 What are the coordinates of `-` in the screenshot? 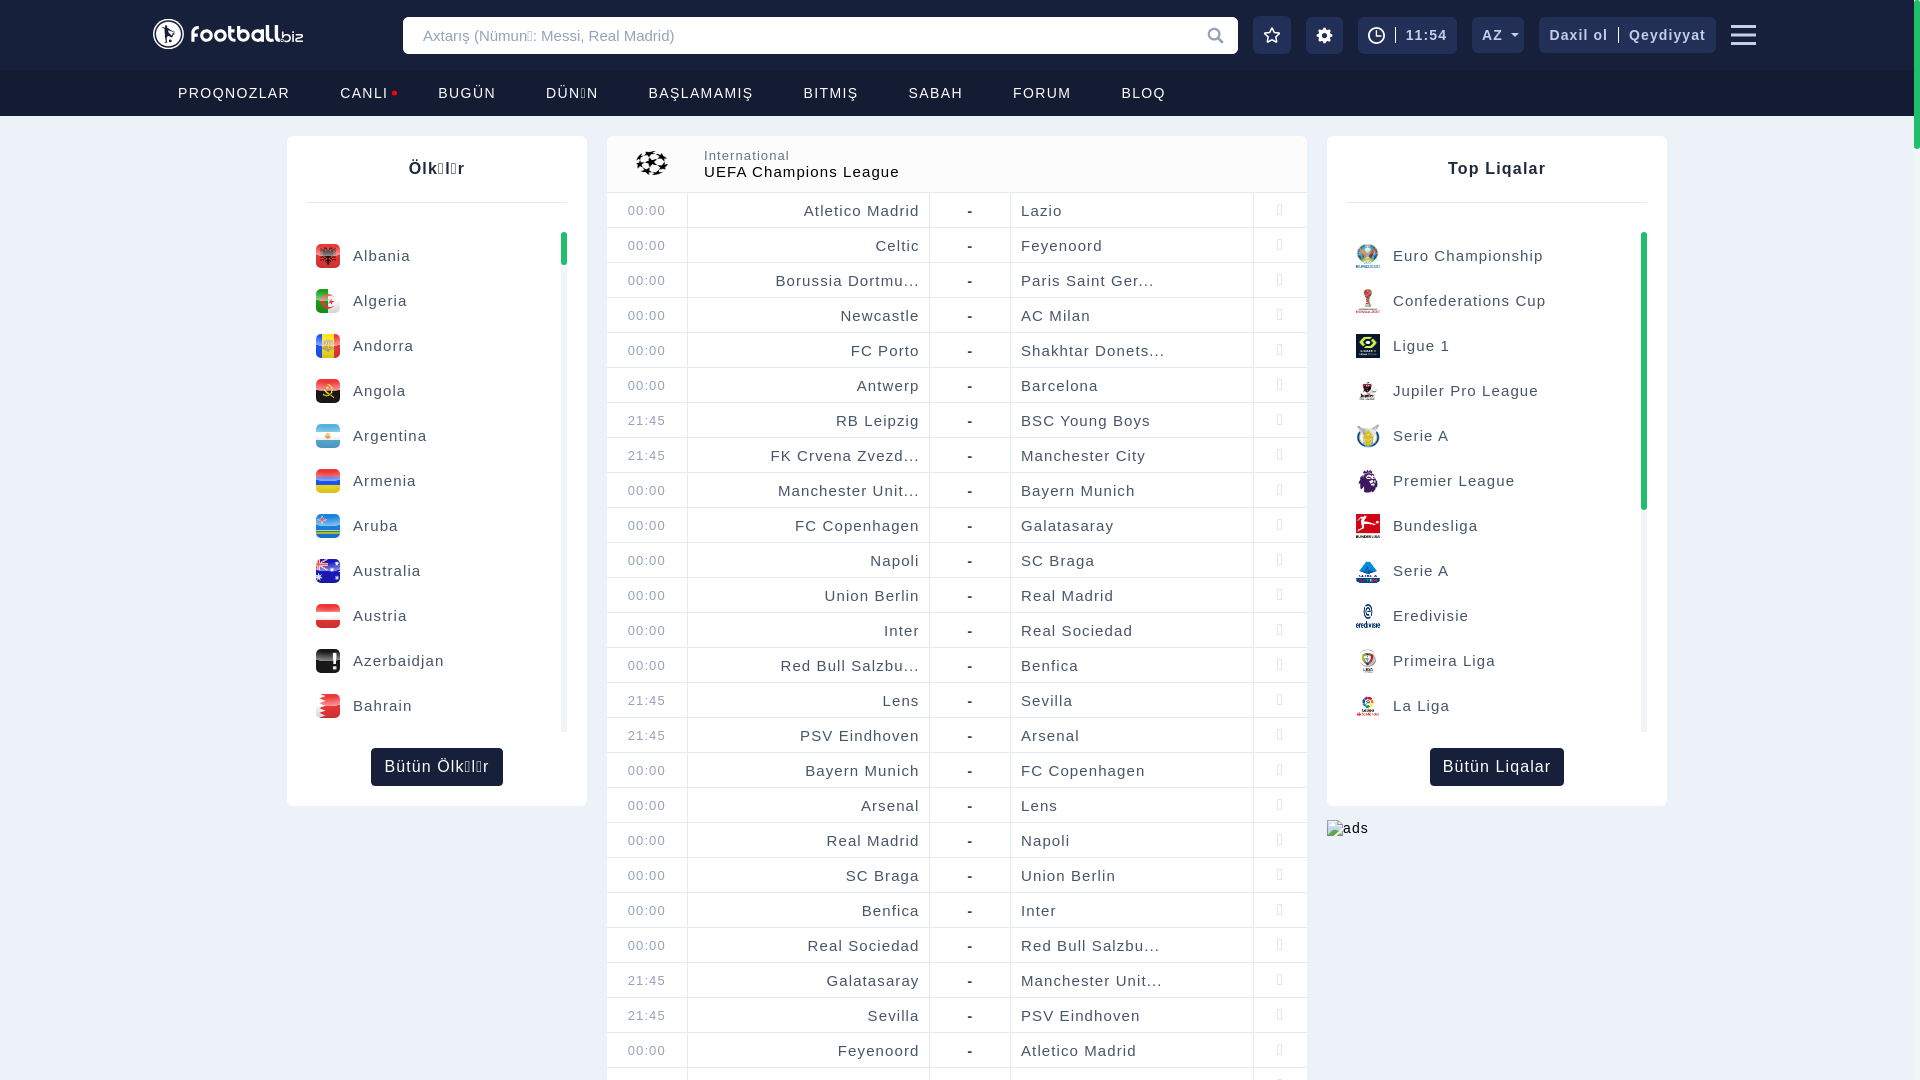 It's located at (970, 1050).